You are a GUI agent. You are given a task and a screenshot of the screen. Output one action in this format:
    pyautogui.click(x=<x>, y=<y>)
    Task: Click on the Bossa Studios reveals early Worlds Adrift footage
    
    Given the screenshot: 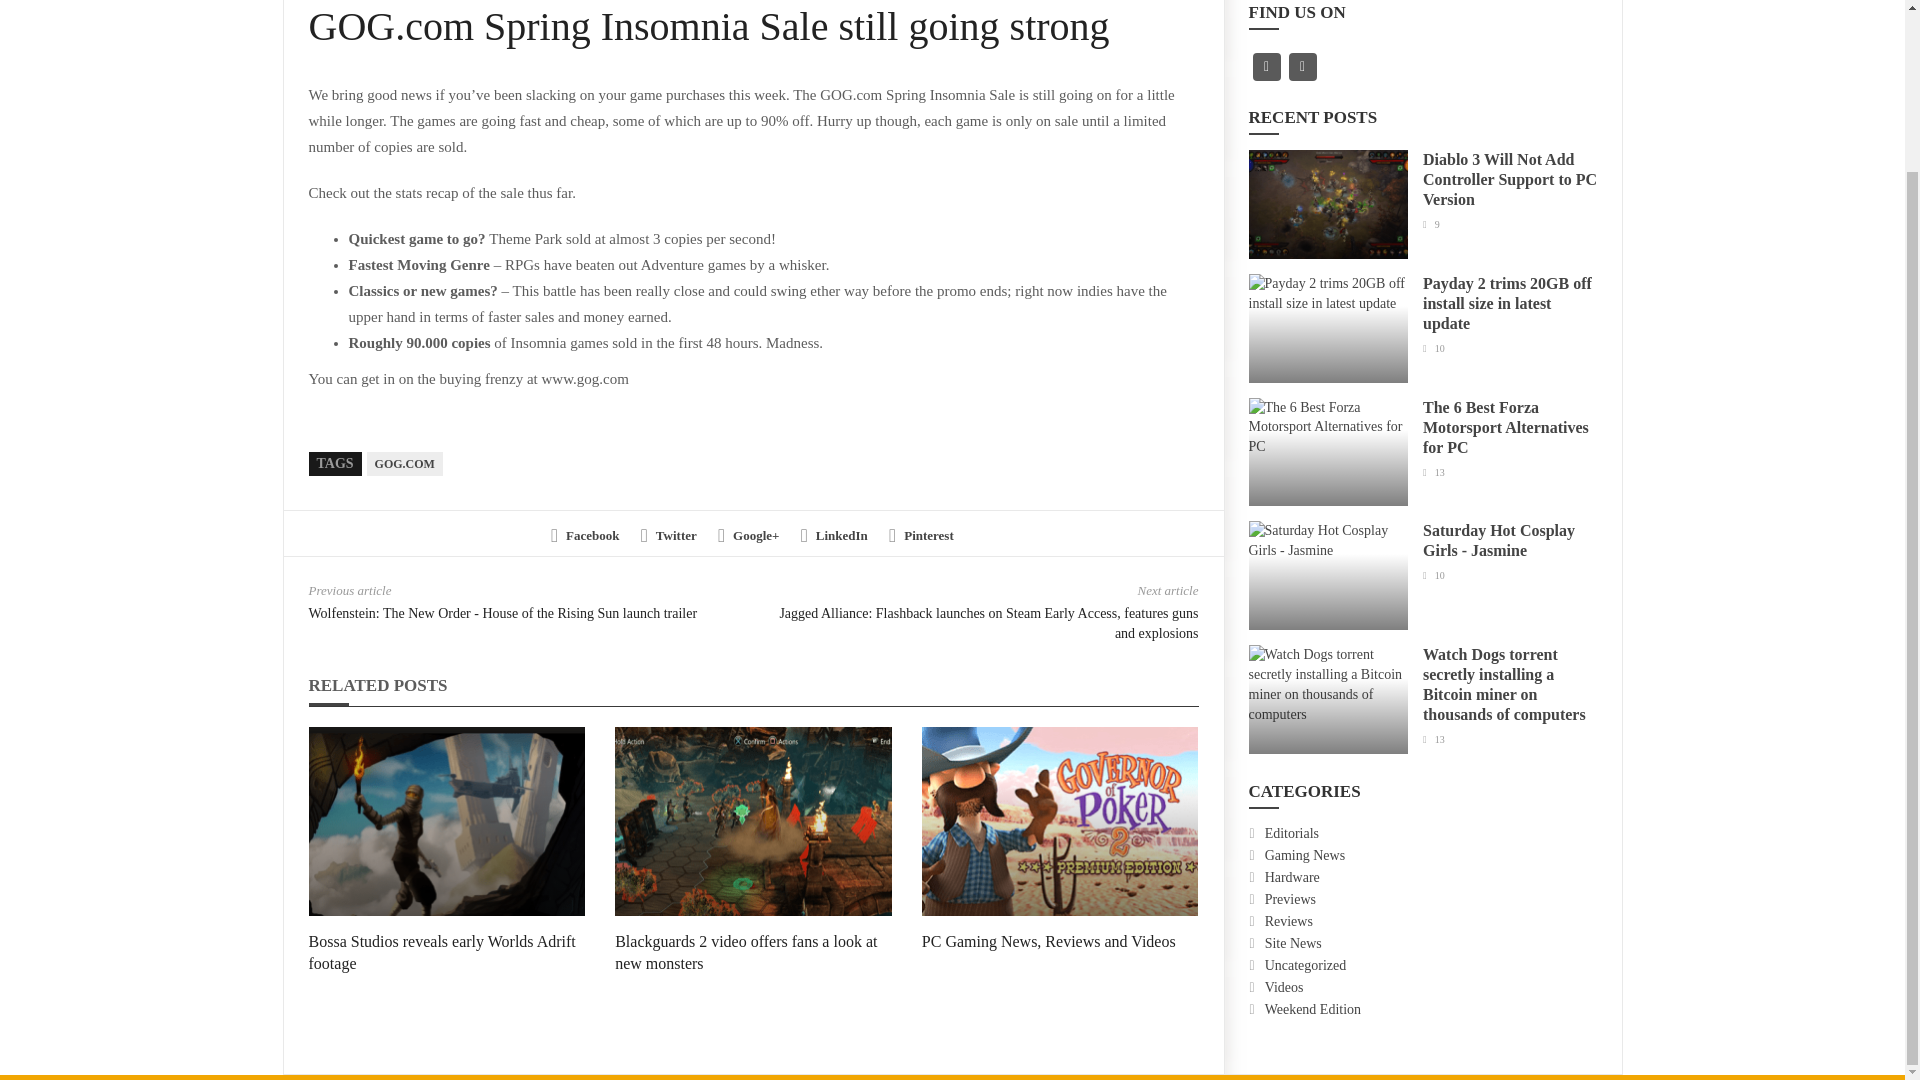 What is the action you would take?
    pyautogui.click(x=440, y=952)
    